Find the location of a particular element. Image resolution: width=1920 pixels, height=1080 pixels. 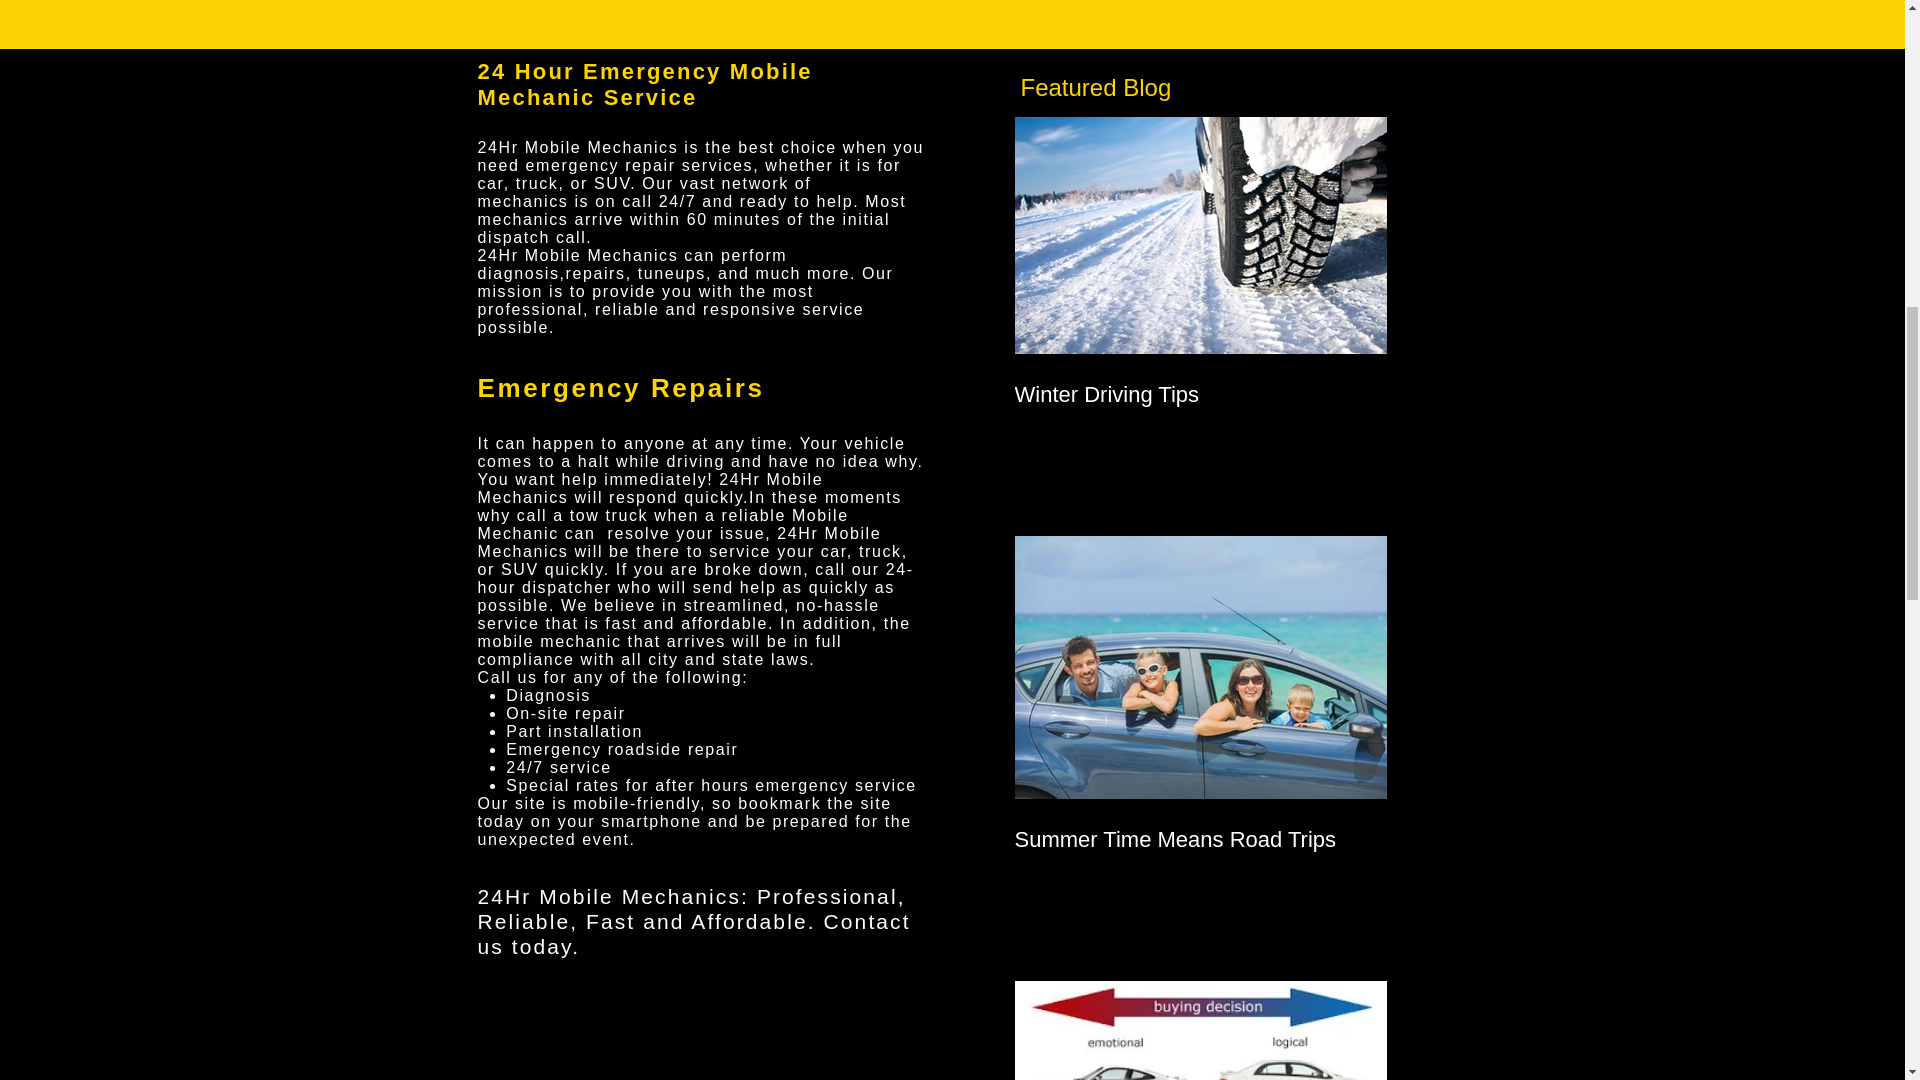

Winter Driving Tips is located at coordinates (1200, 395).